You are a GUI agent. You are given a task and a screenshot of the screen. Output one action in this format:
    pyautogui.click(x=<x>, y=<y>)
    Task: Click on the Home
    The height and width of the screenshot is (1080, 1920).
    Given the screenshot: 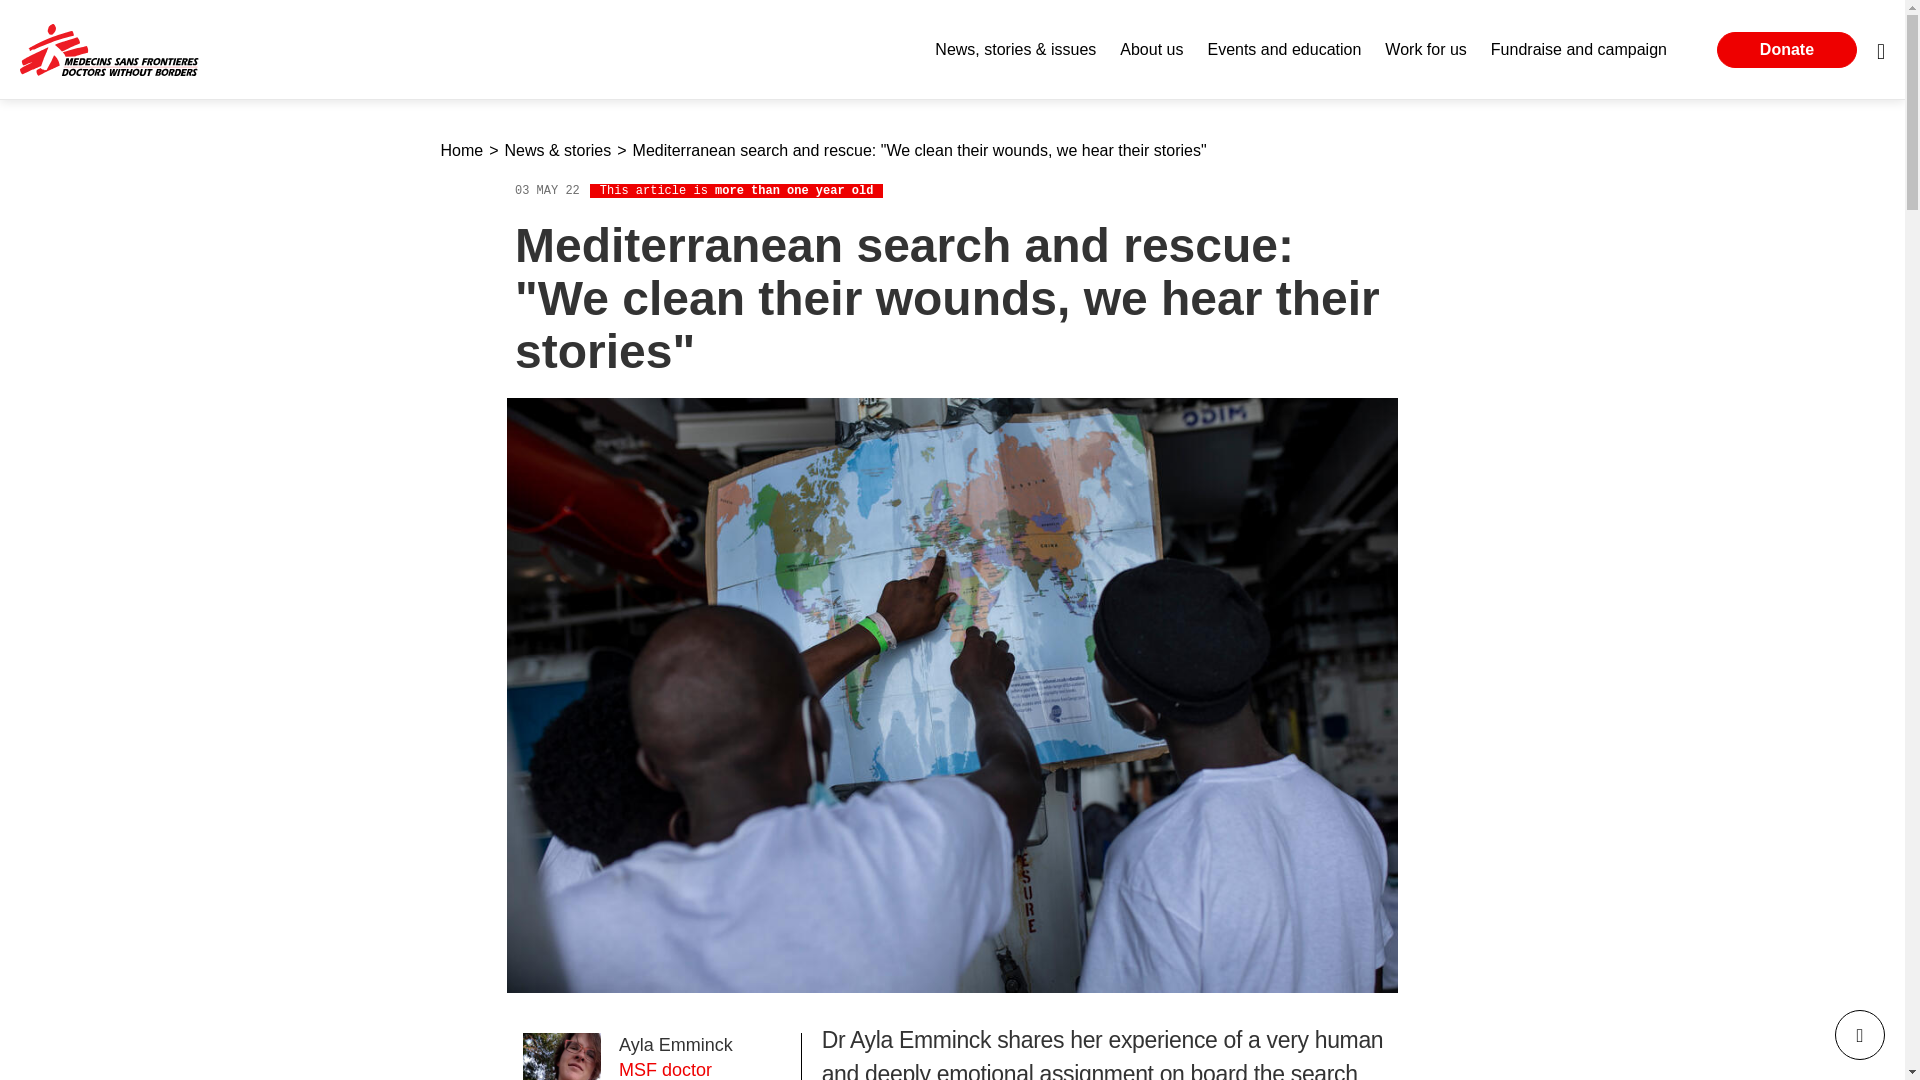 What is the action you would take?
    pyautogui.click(x=100, y=53)
    